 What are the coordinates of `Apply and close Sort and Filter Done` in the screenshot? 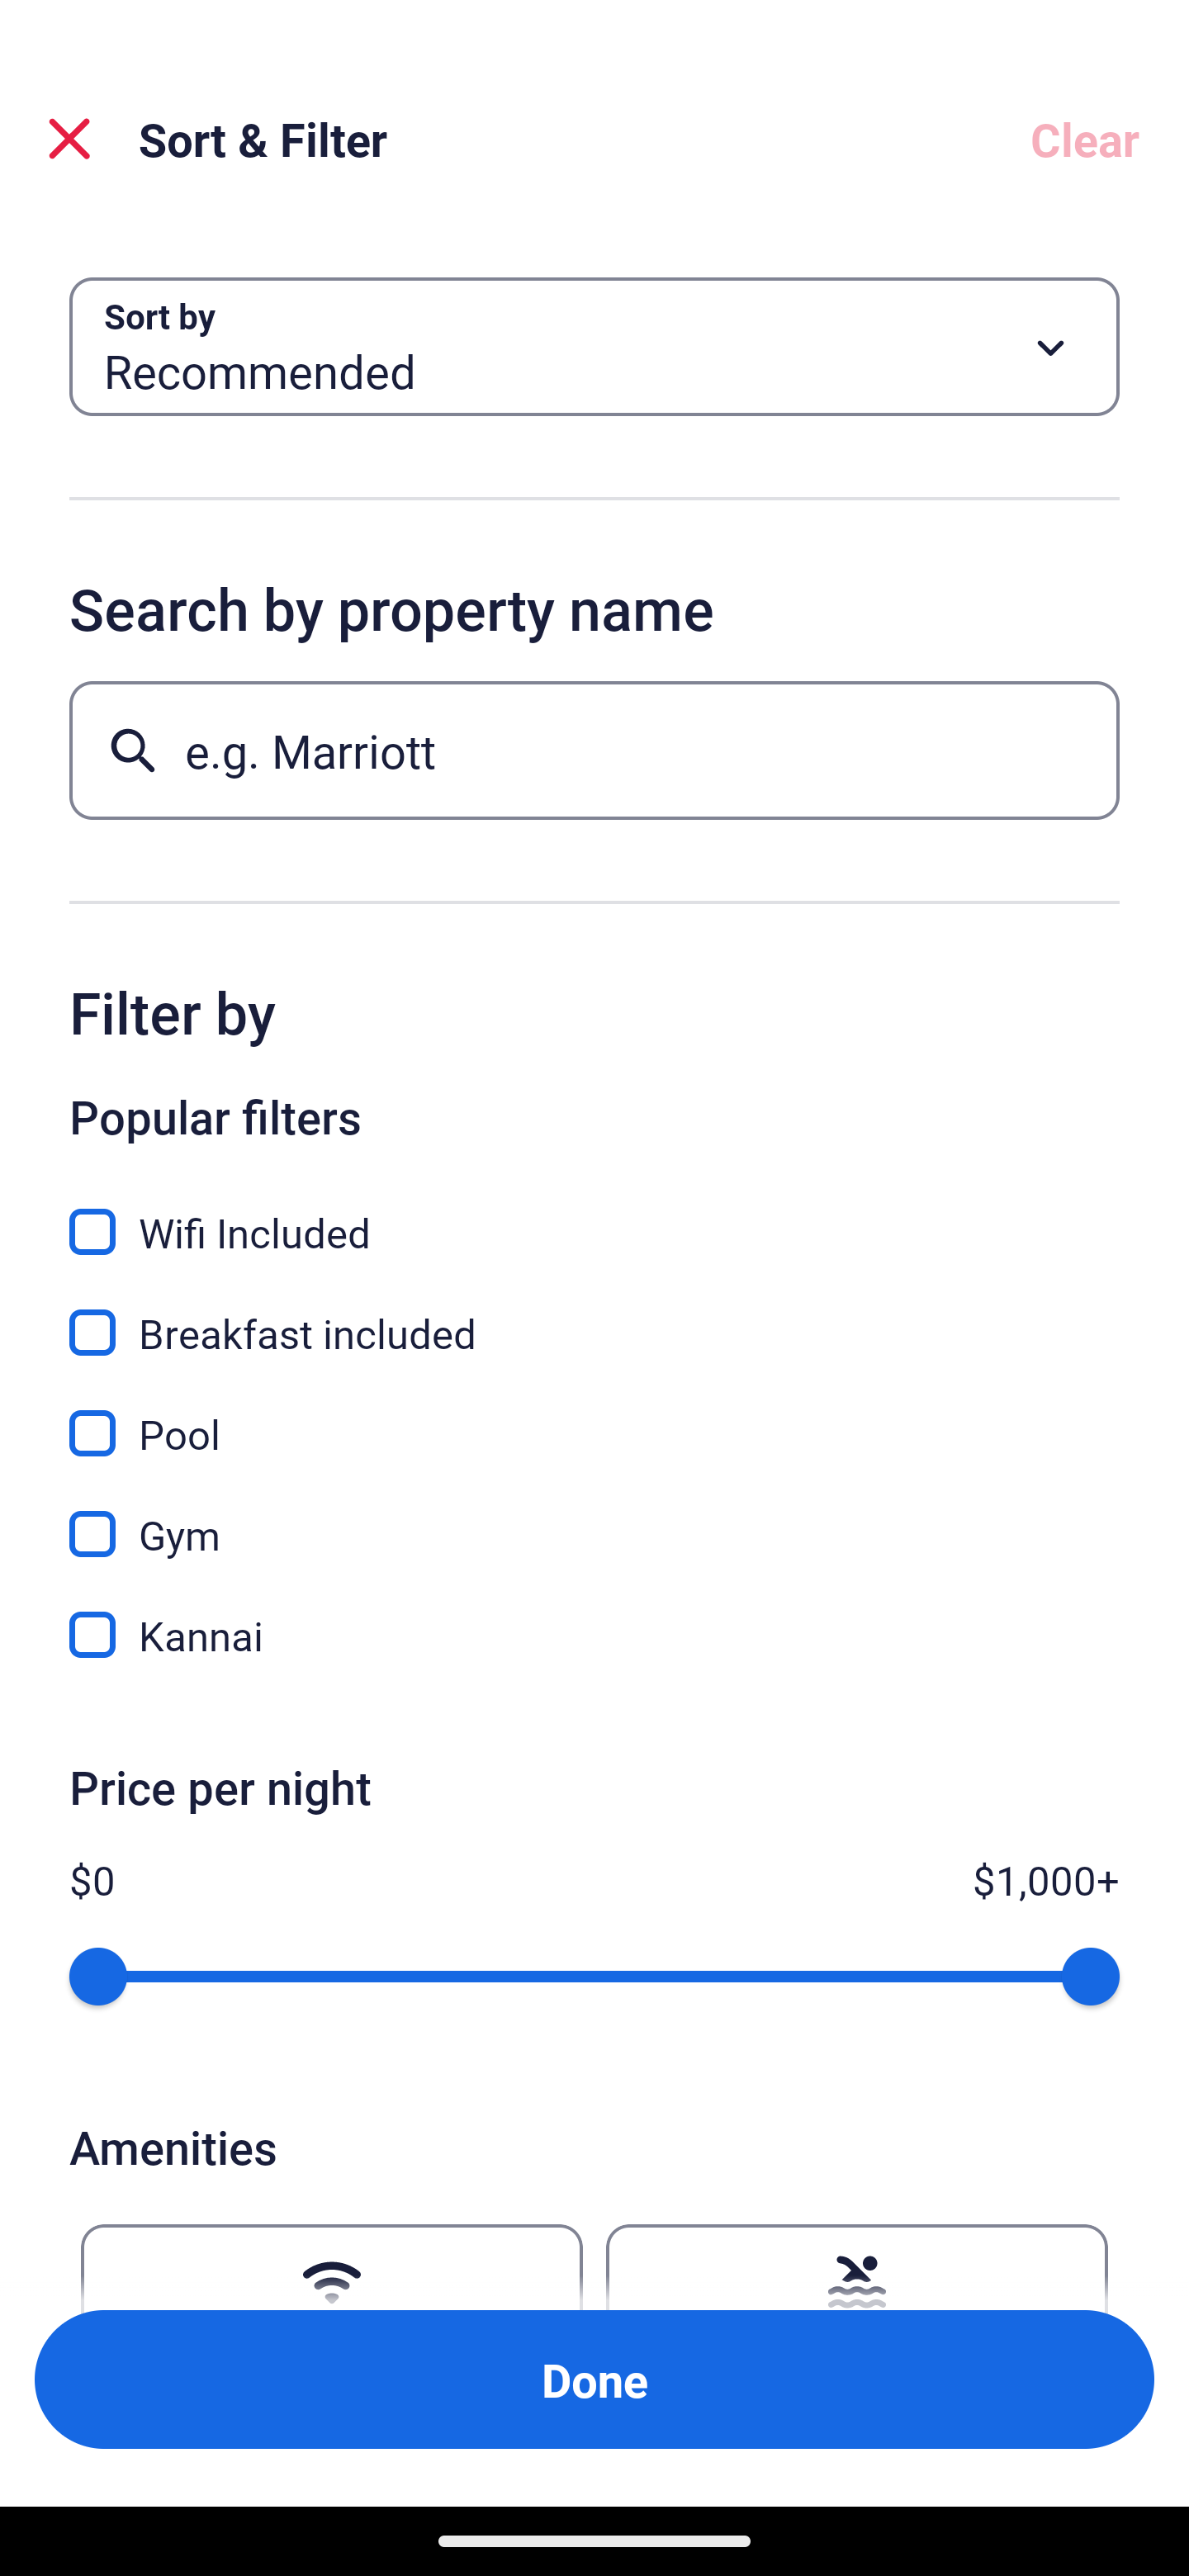 It's located at (594, 2379).